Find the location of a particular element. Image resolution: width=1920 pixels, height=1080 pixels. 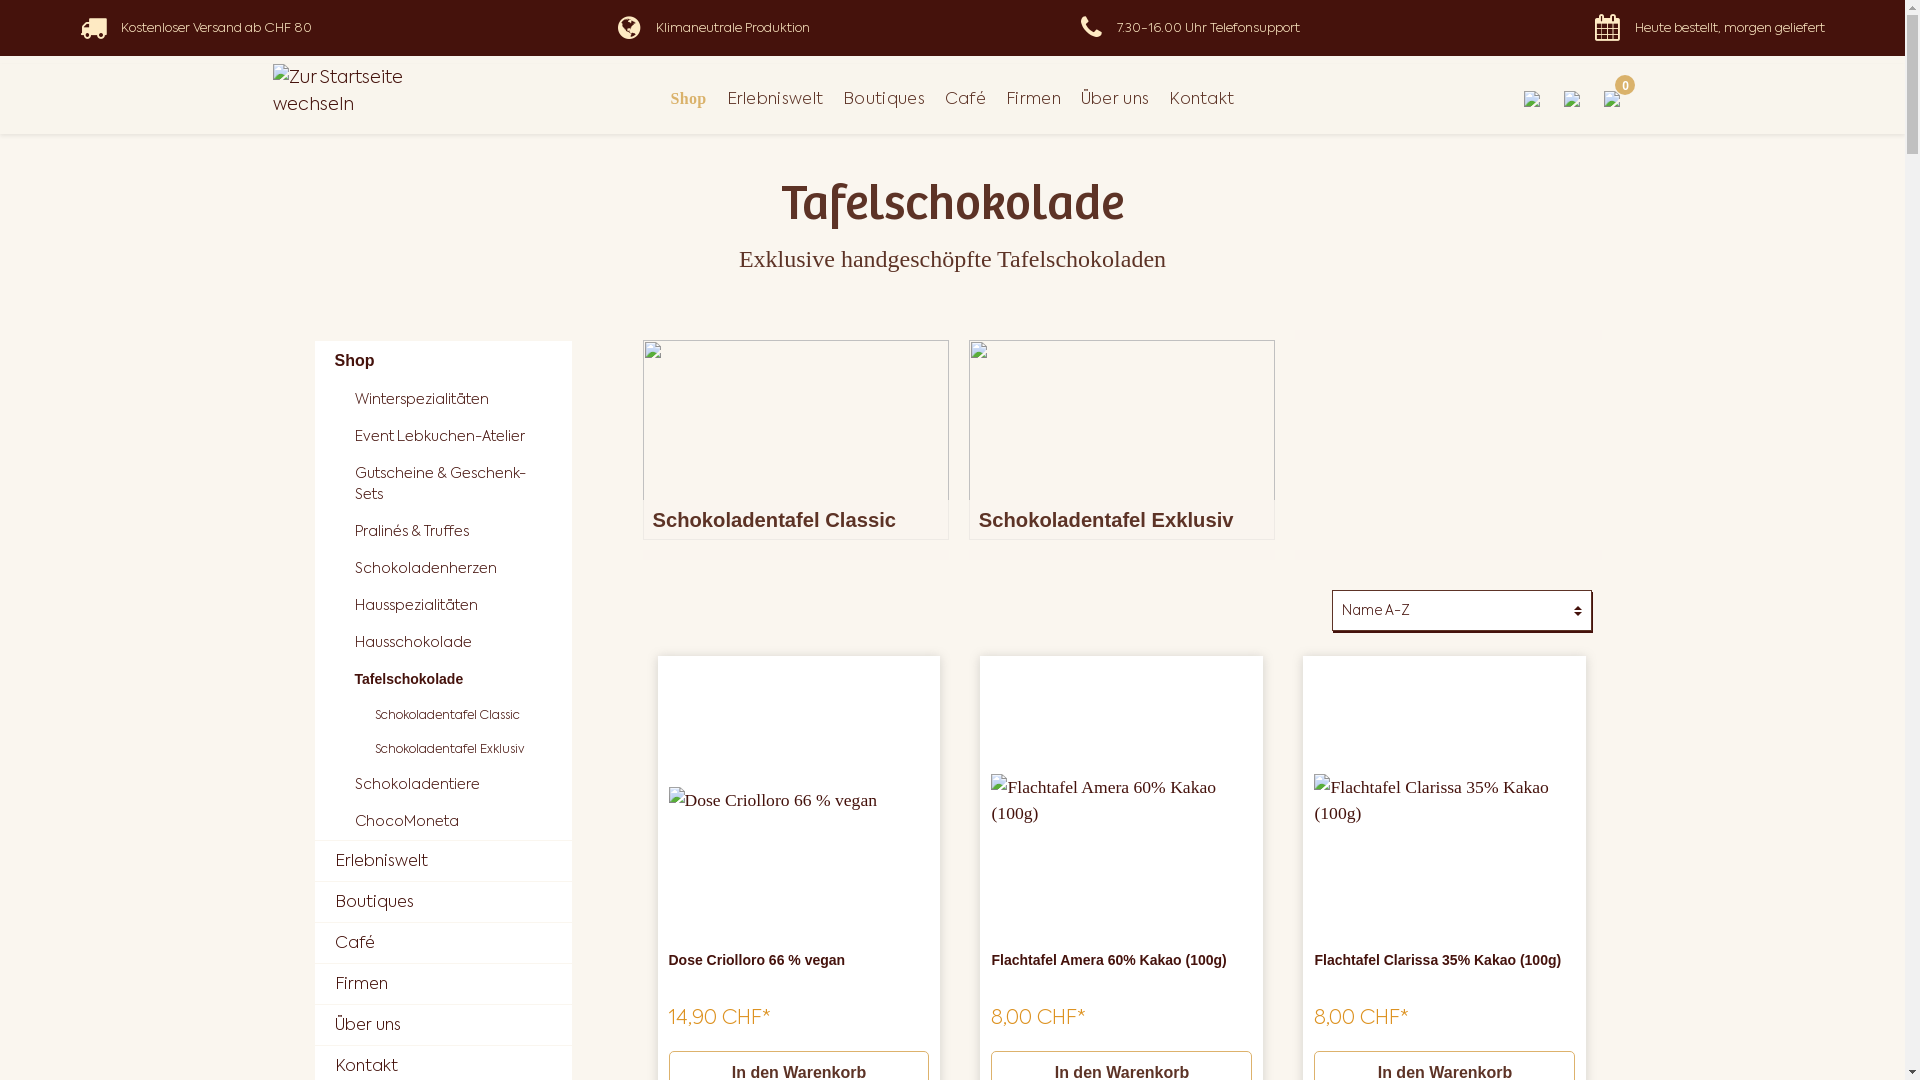

Erlebniswelt is located at coordinates (442, 861).